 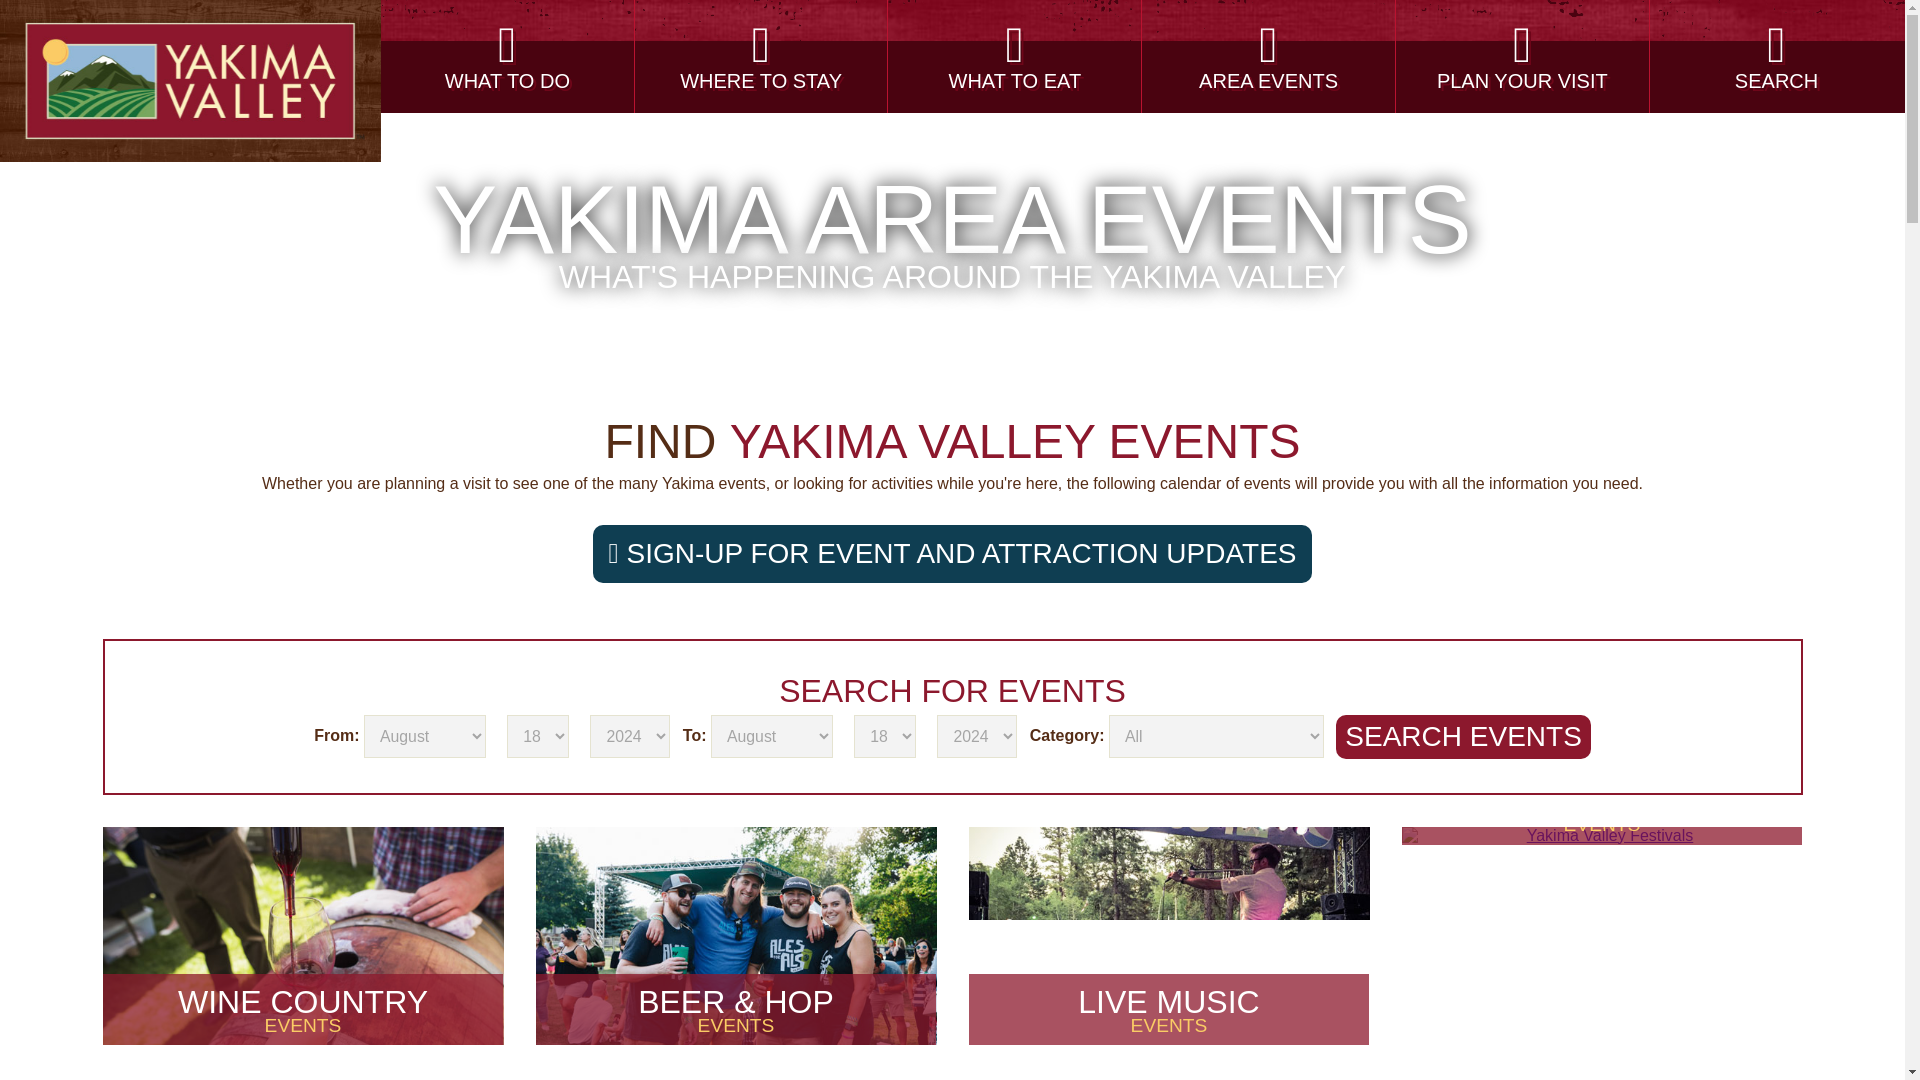 What do you see at coordinates (762, 56) in the screenshot?
I see `SEARCH` at bounding box center [762, 56].